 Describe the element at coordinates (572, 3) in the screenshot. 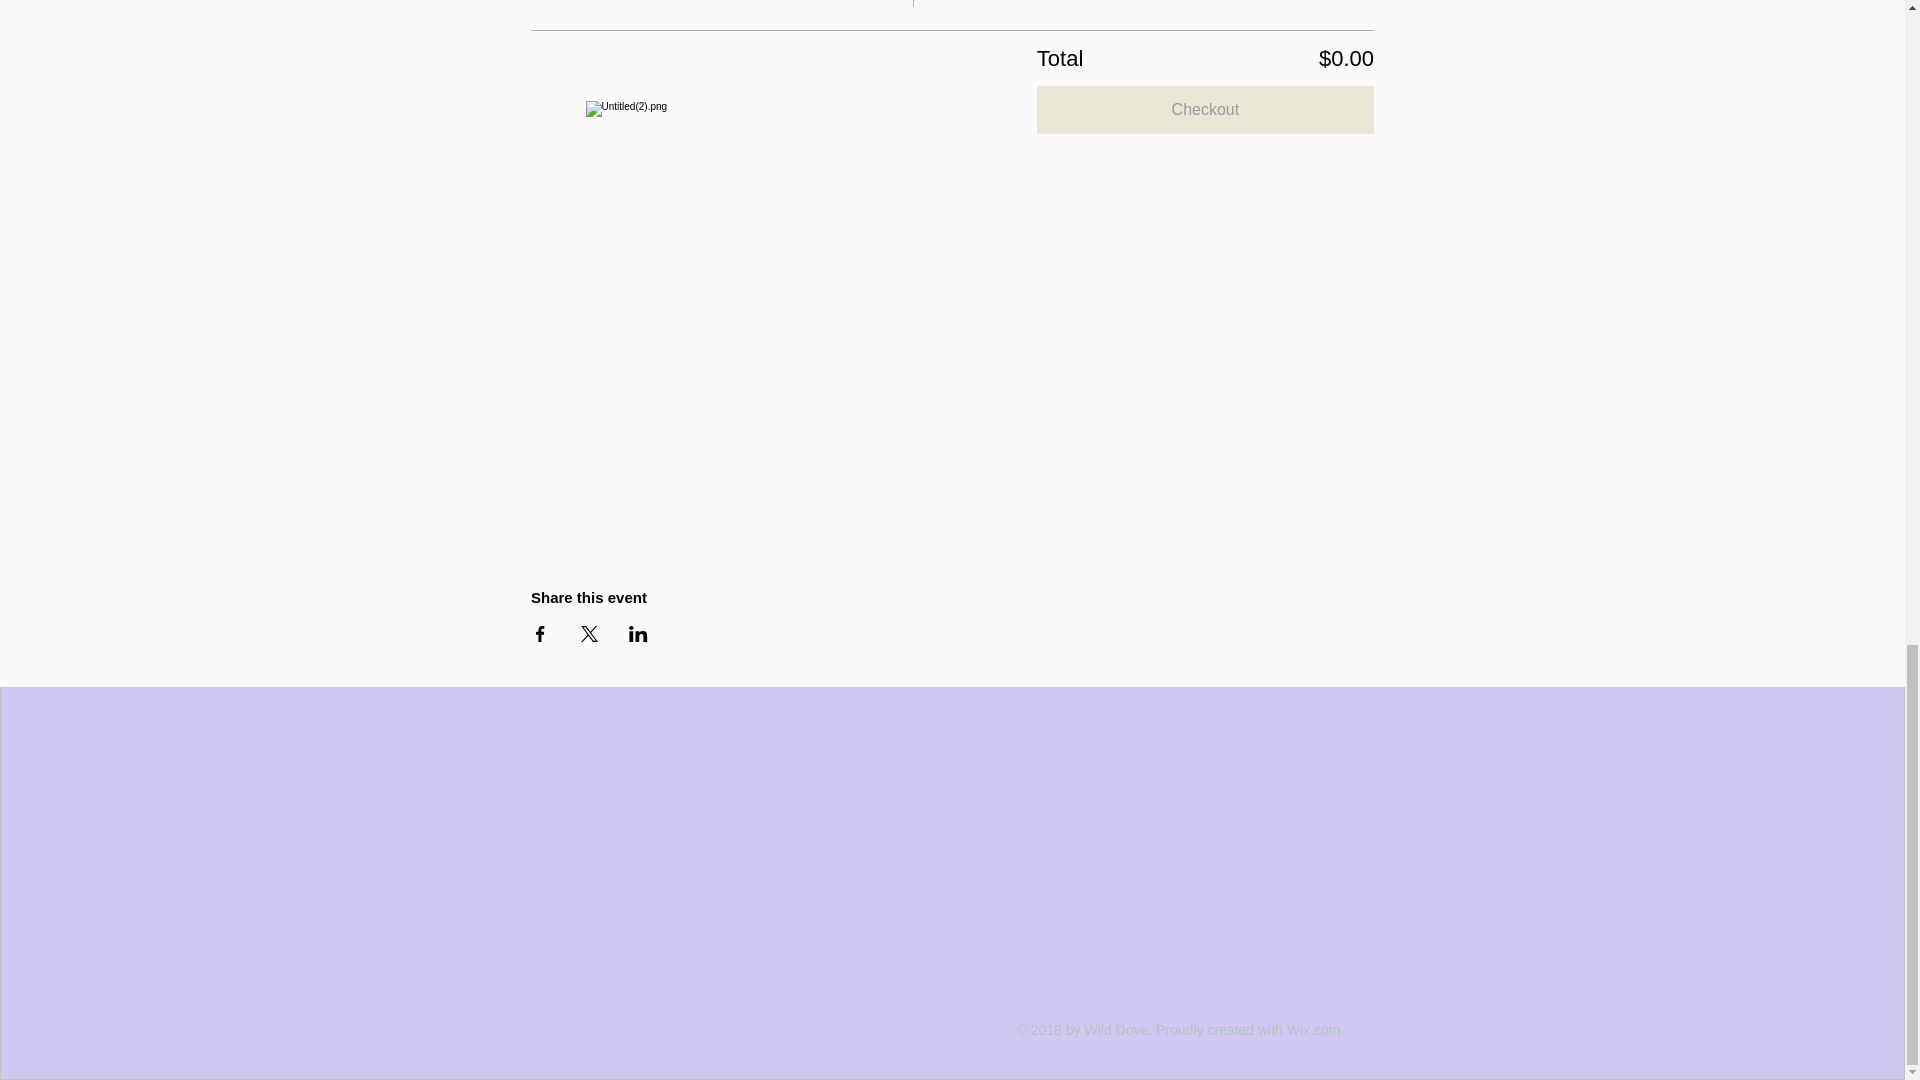

I see `More info` at that location.